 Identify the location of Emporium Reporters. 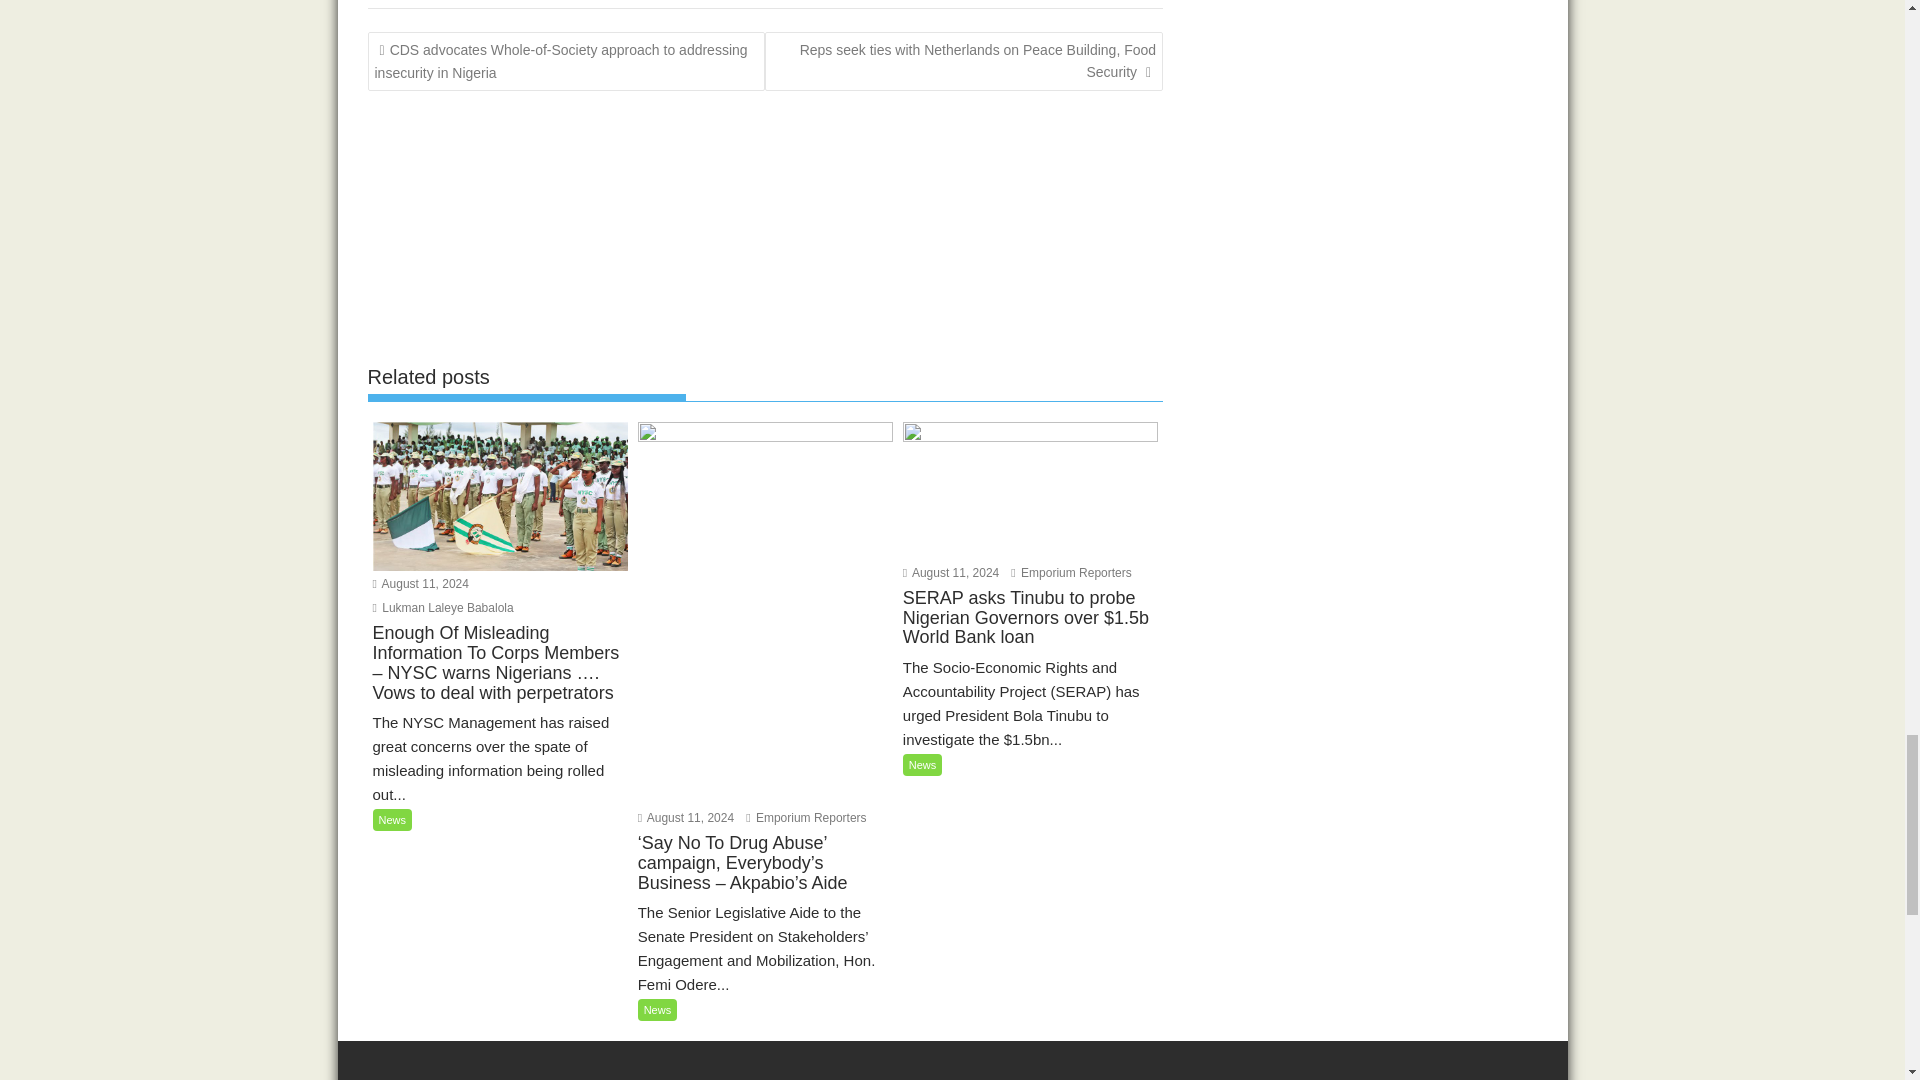
(806, 818).